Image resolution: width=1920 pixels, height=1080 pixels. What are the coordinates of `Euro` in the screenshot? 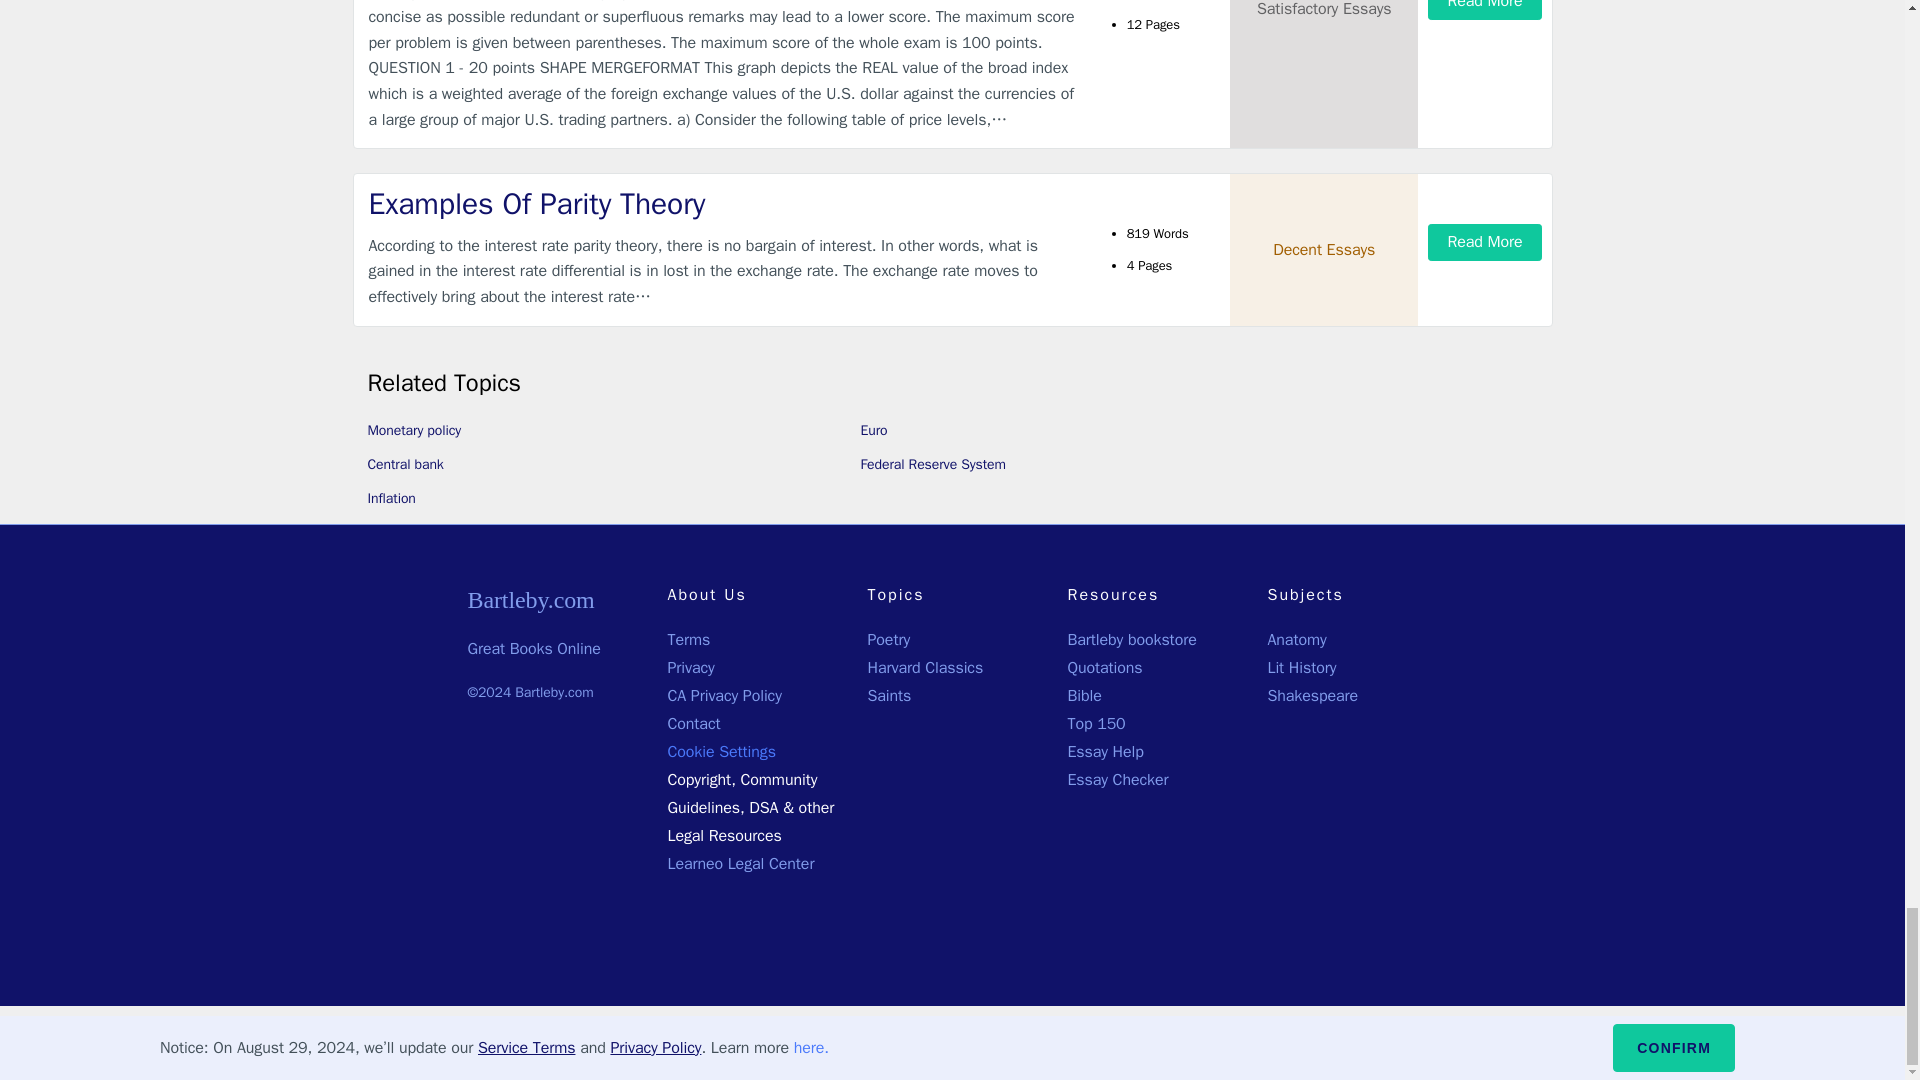 It's located at (874, 430).